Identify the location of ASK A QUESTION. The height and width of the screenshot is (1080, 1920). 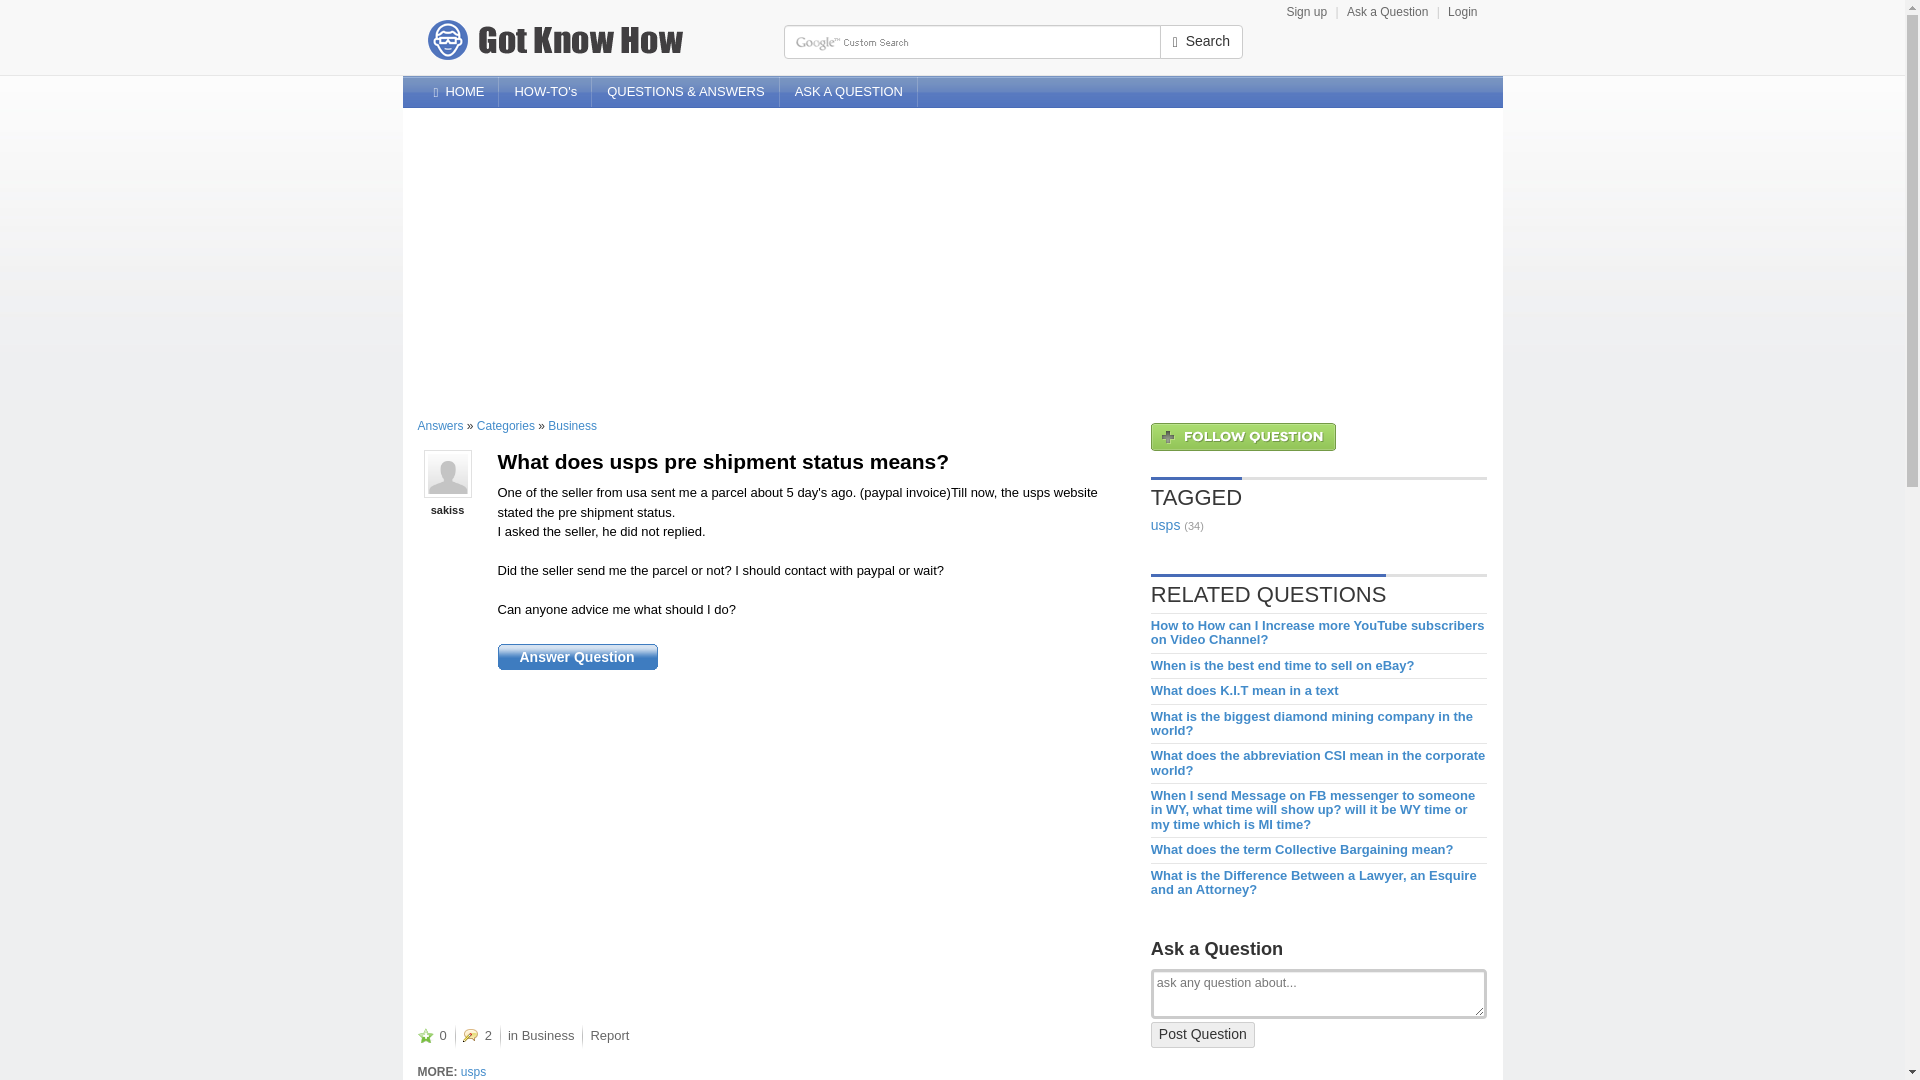
(848, 91).